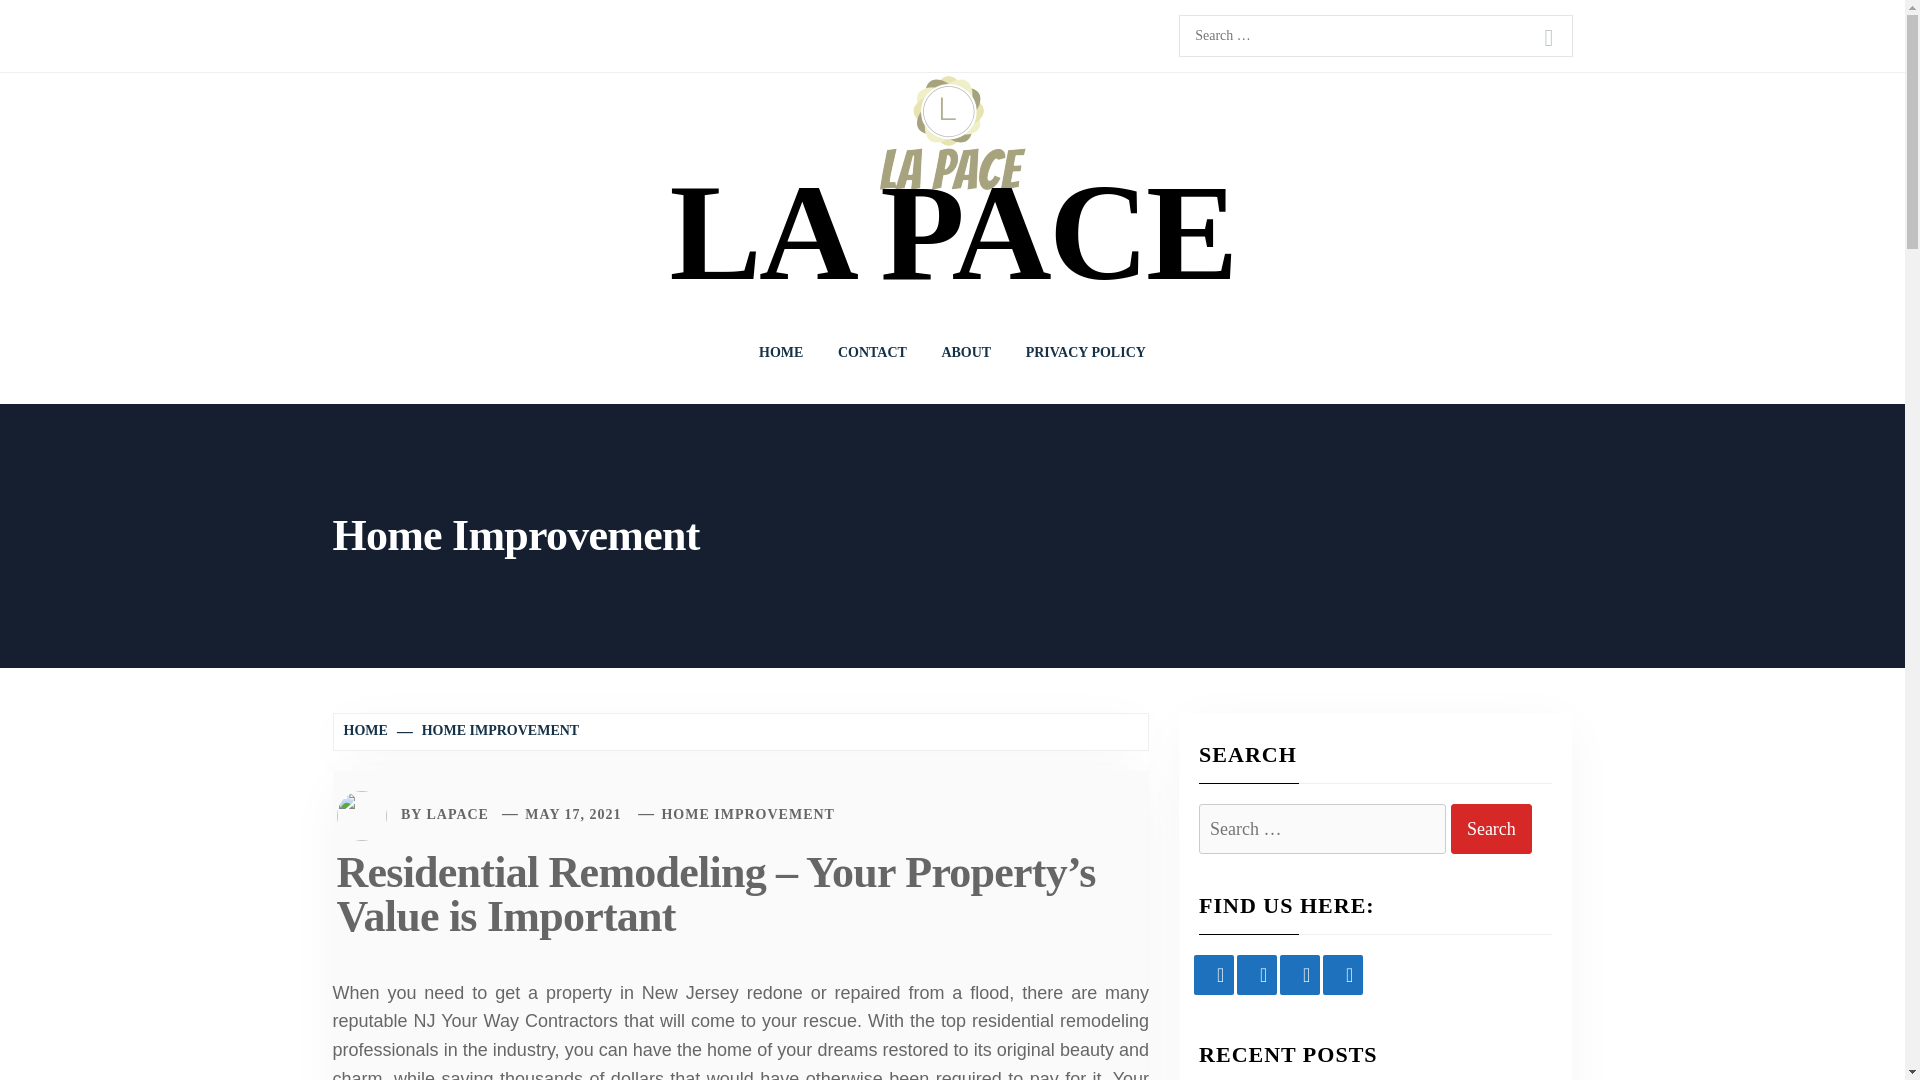  I want to click on HOME, so click(368, 730).